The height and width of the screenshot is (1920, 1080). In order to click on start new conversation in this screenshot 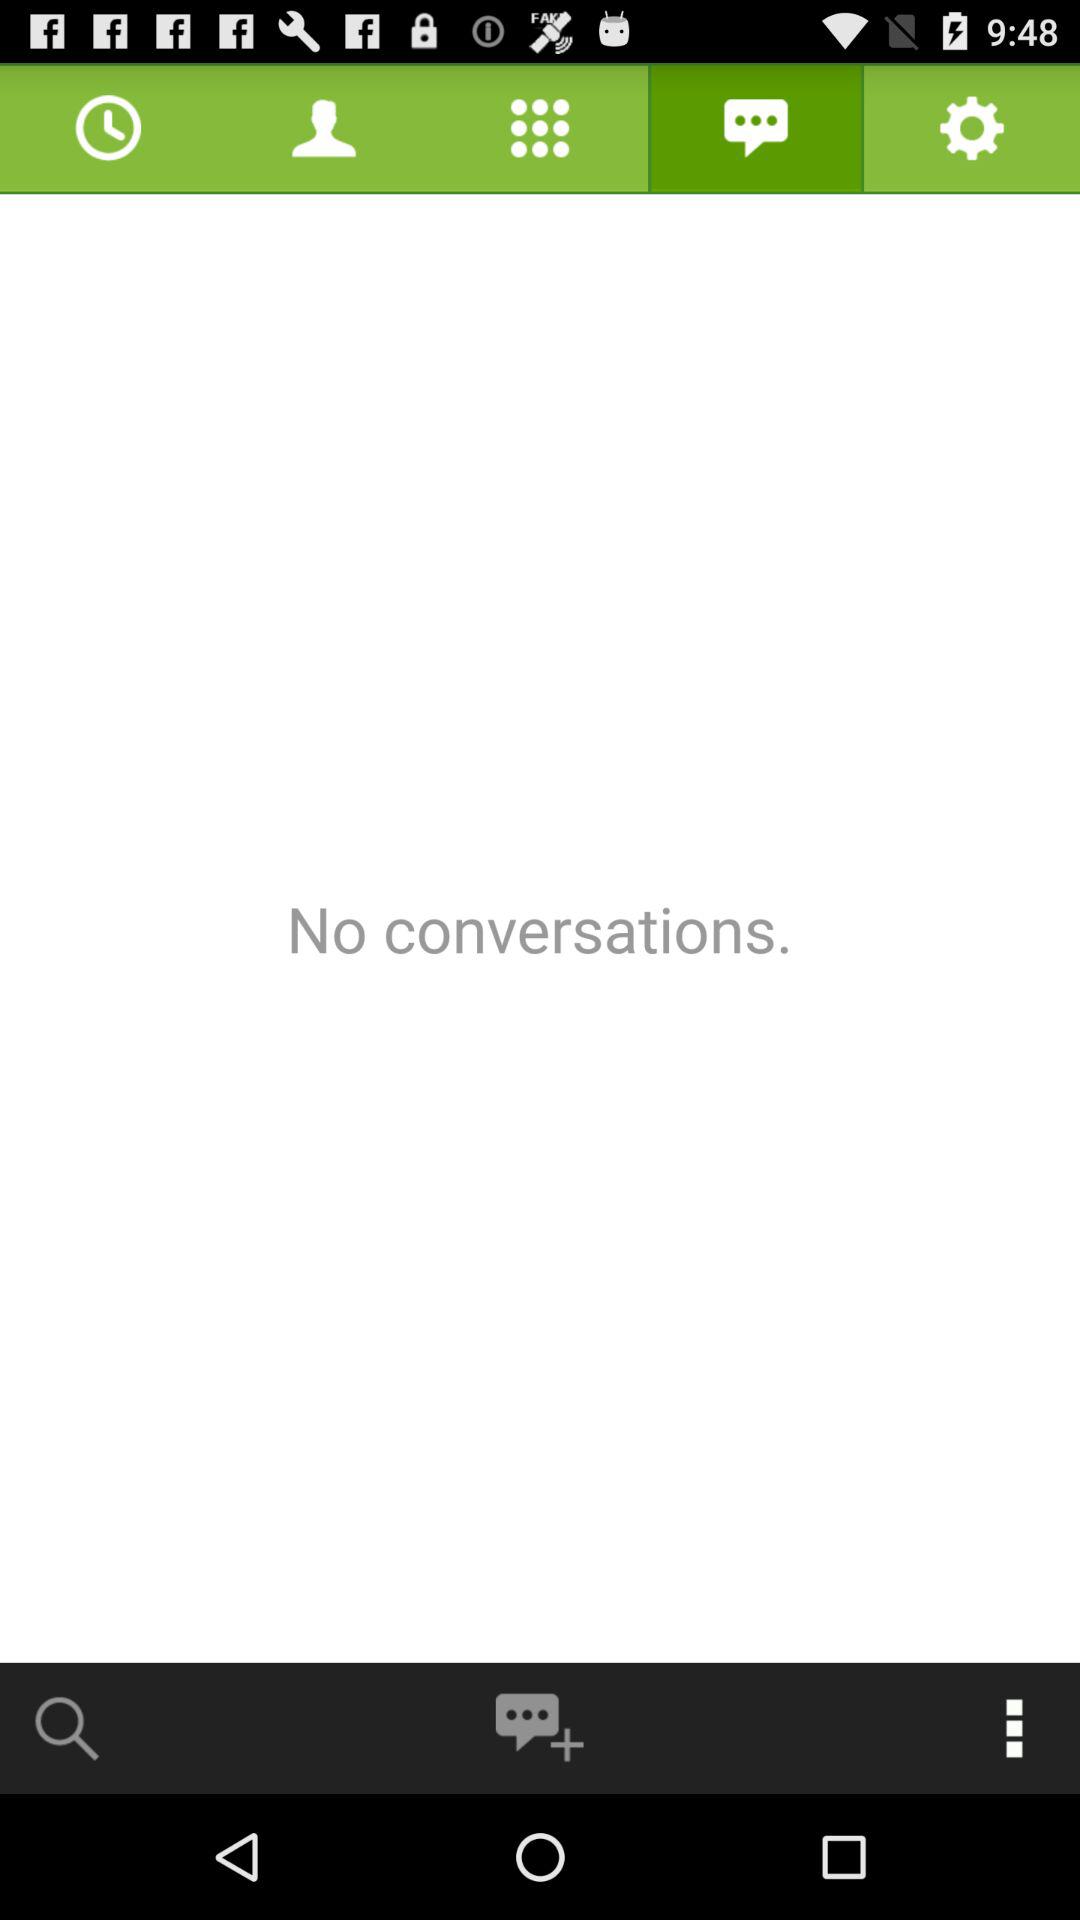, I will do `click(539, 1728)`.